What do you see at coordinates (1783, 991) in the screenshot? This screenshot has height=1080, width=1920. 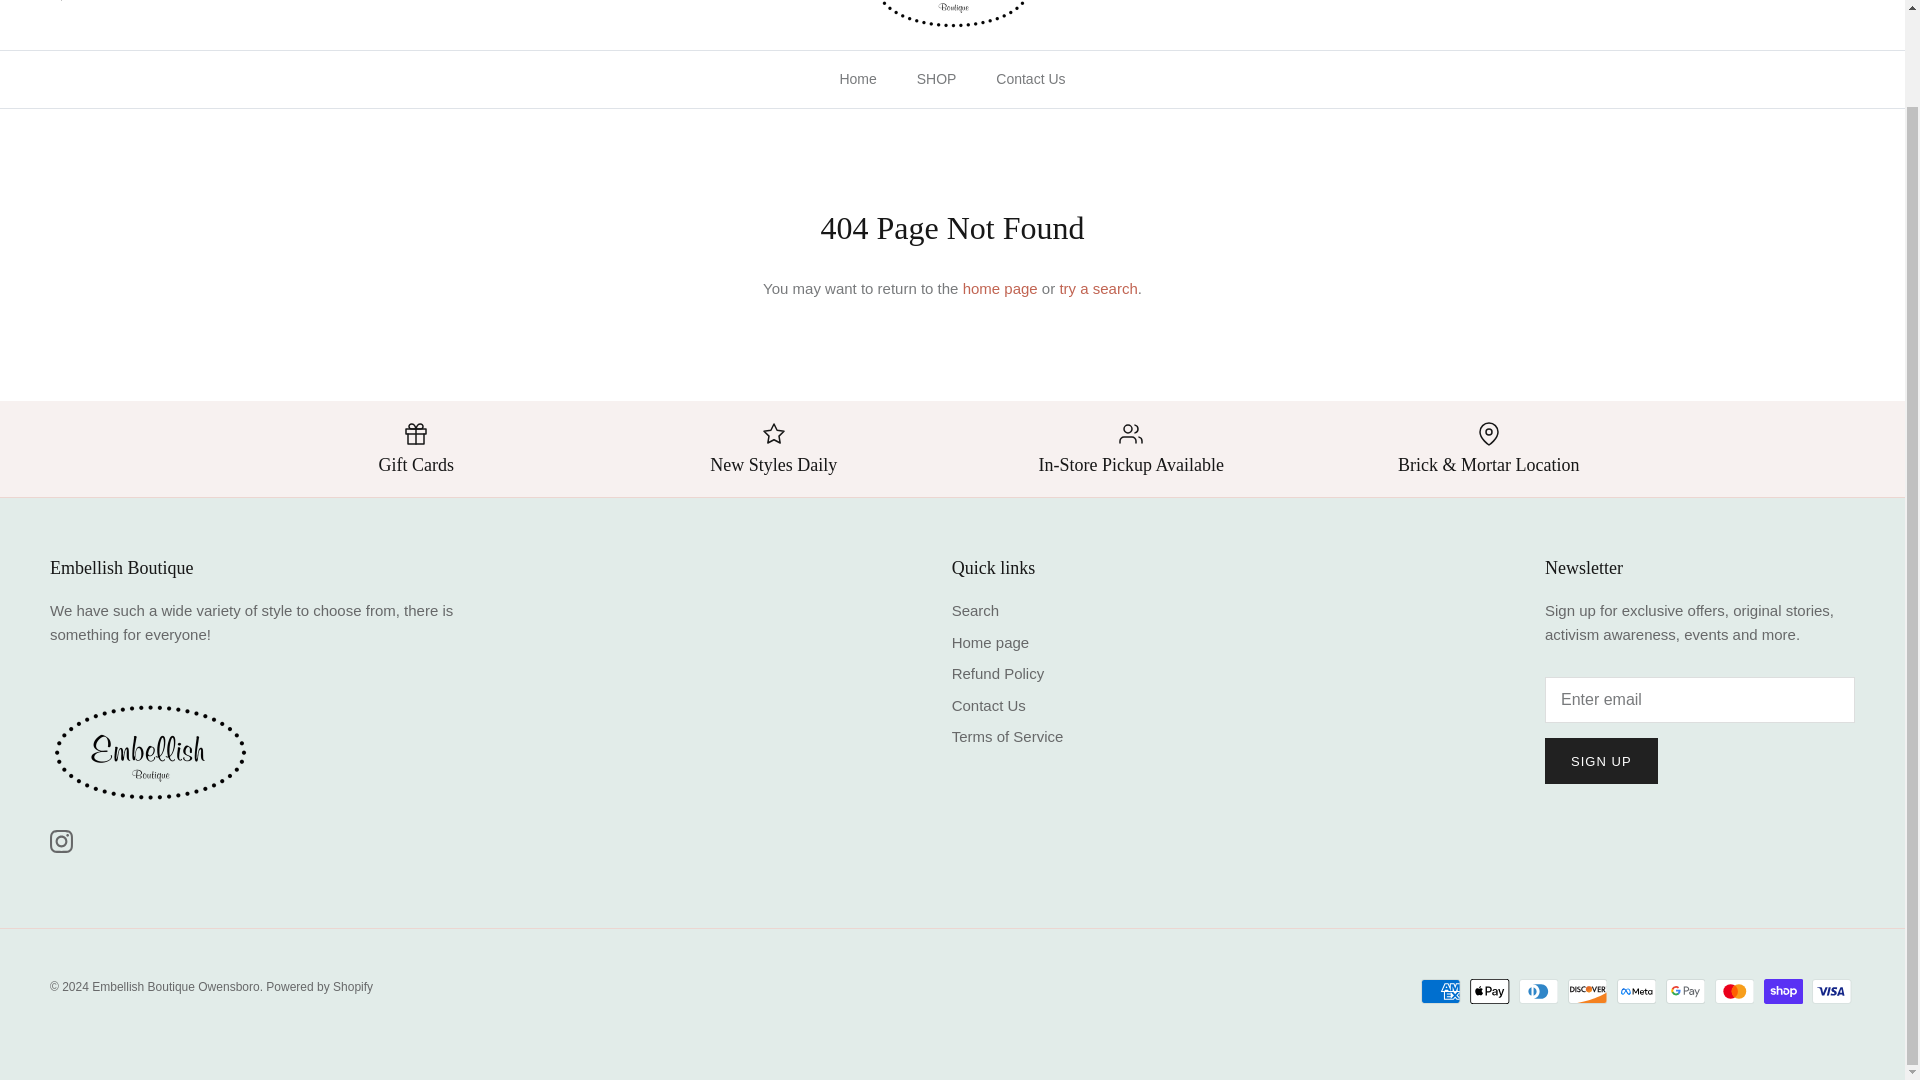 I see `Shop Pay` at bounding box center [1783, 991].